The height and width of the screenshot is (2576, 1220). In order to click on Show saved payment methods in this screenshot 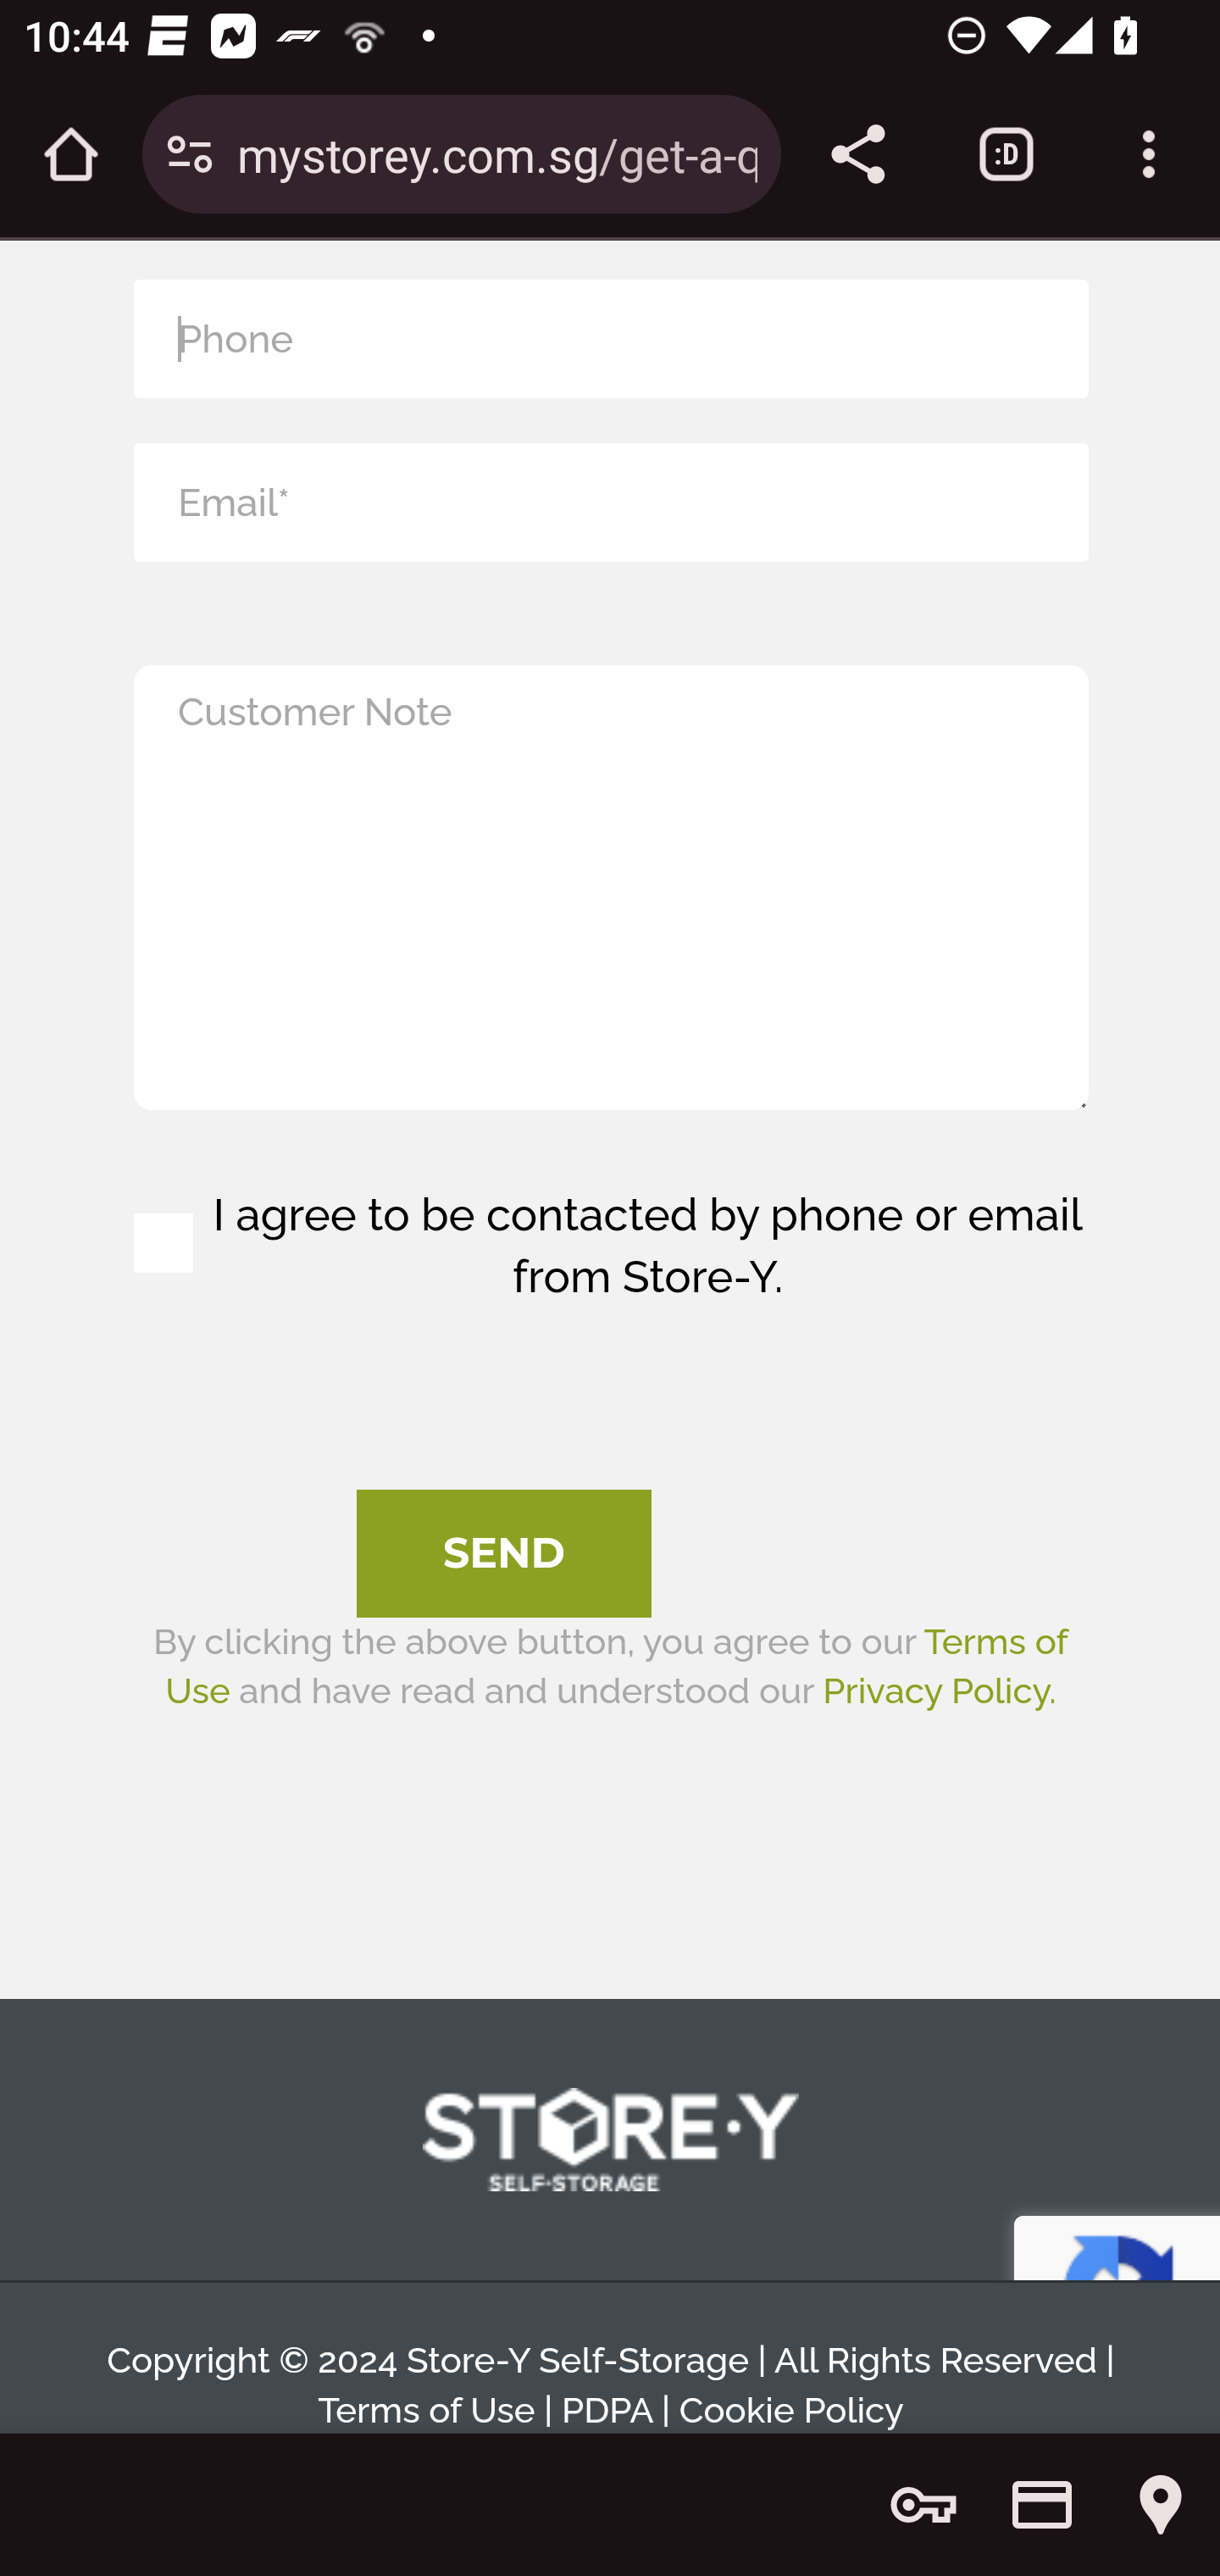, I will do `click(1042, 2505)`.